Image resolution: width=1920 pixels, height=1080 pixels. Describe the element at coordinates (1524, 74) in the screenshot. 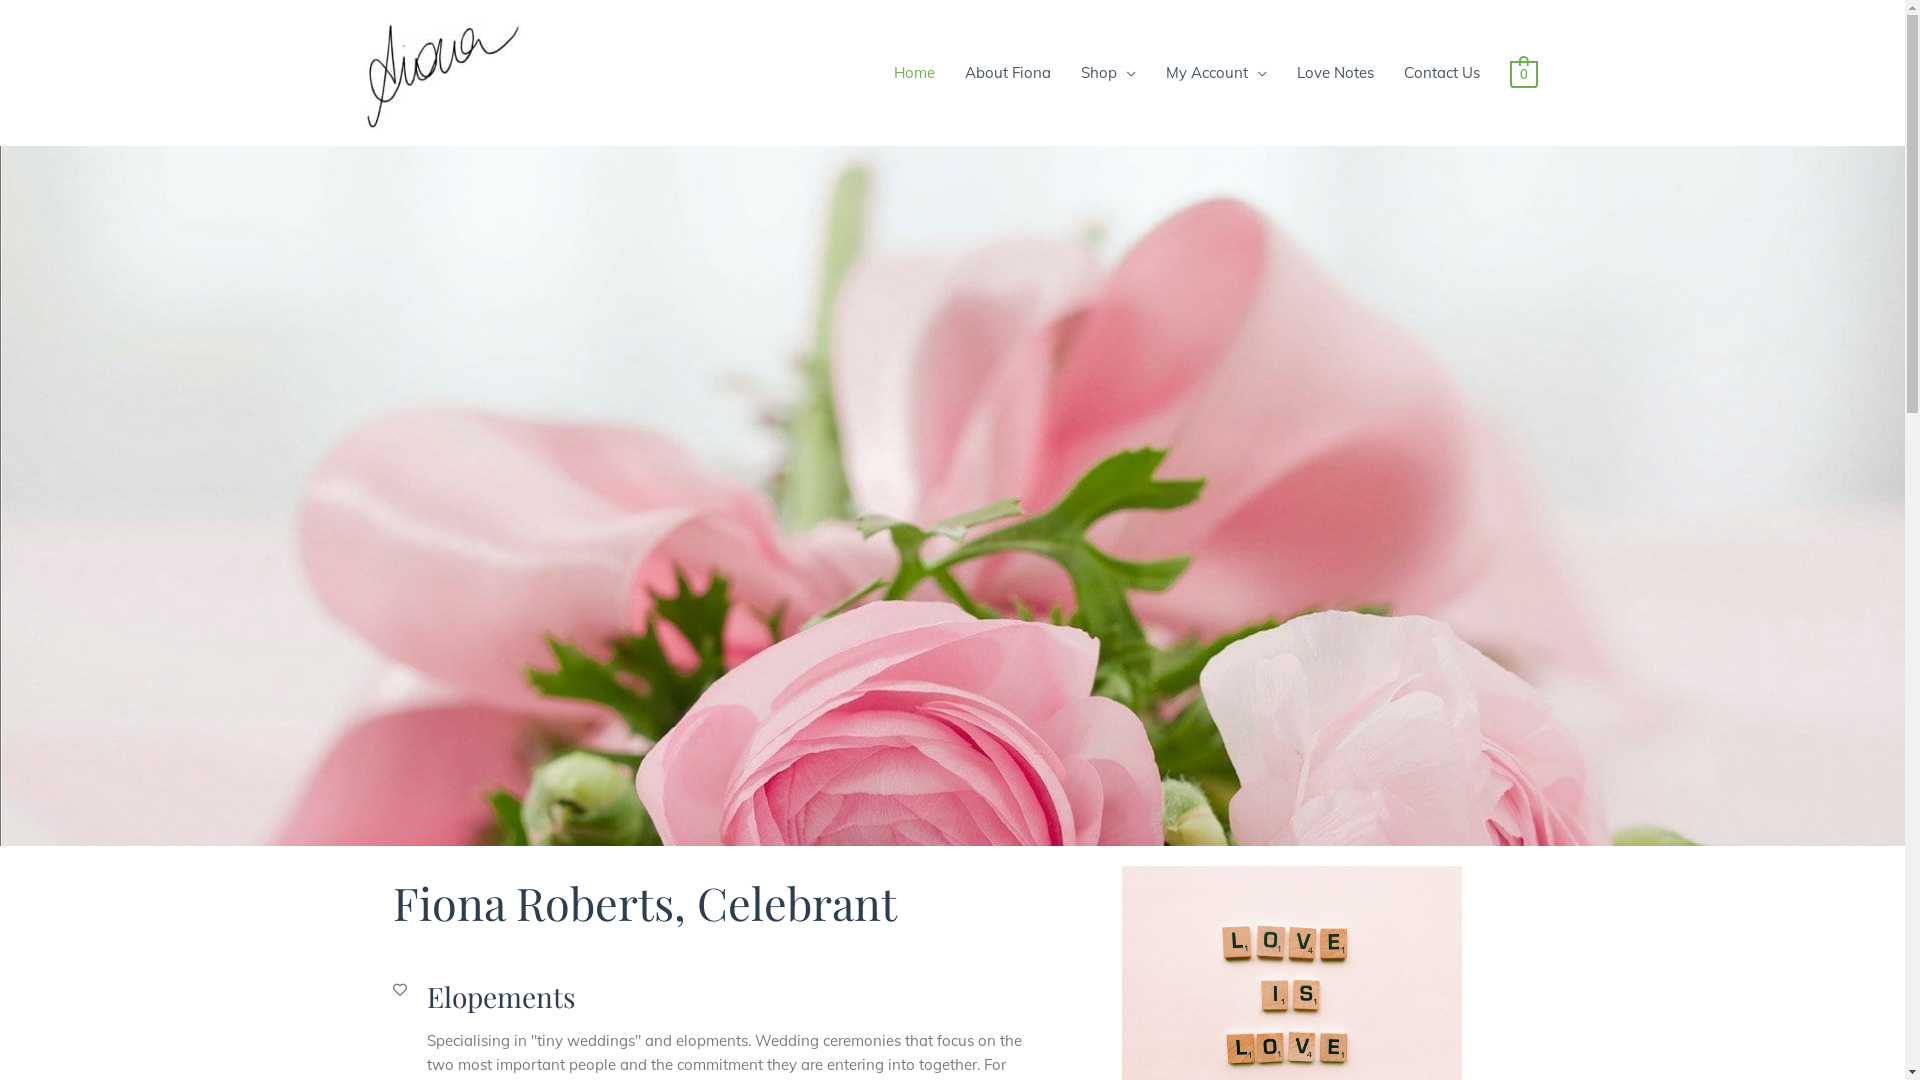

I see `0` at that location.